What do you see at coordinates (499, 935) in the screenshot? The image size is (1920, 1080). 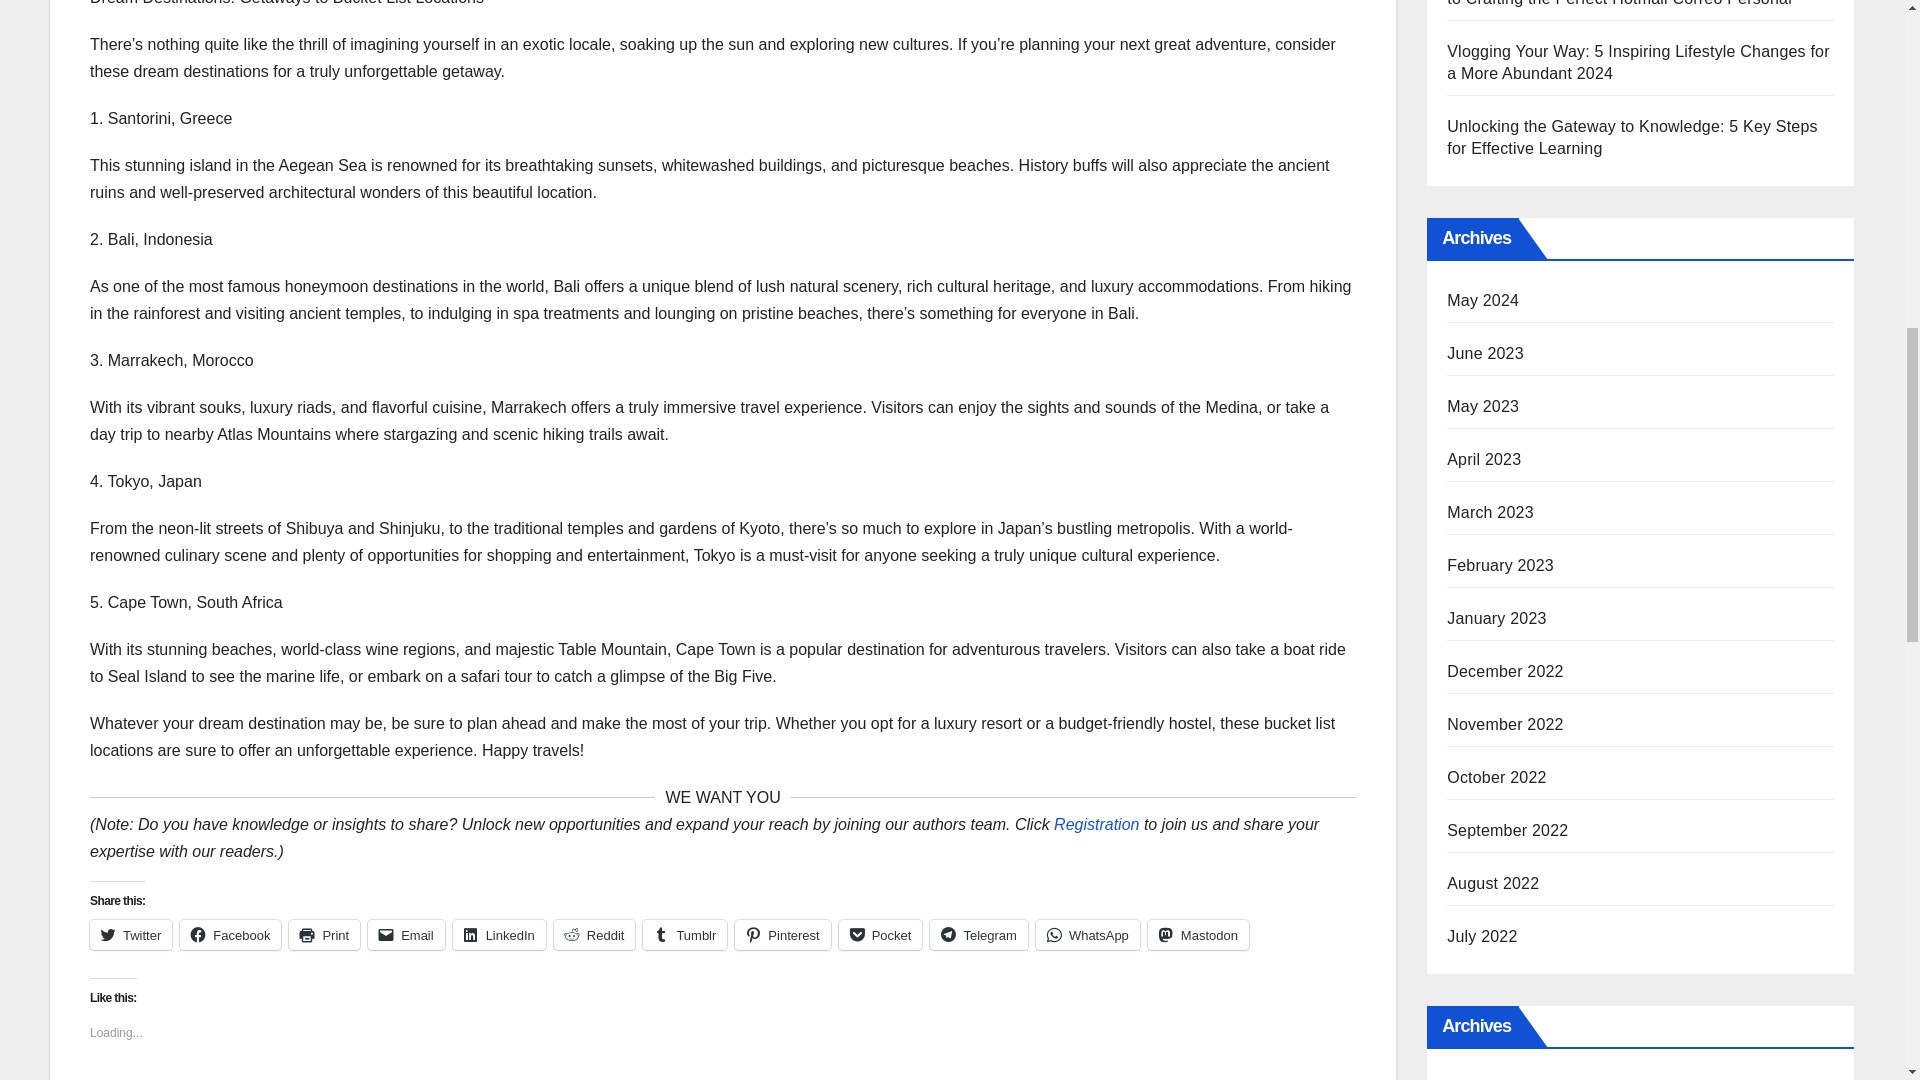 I see `Click to share on LinkedIn` at bounding box center [499, 935].